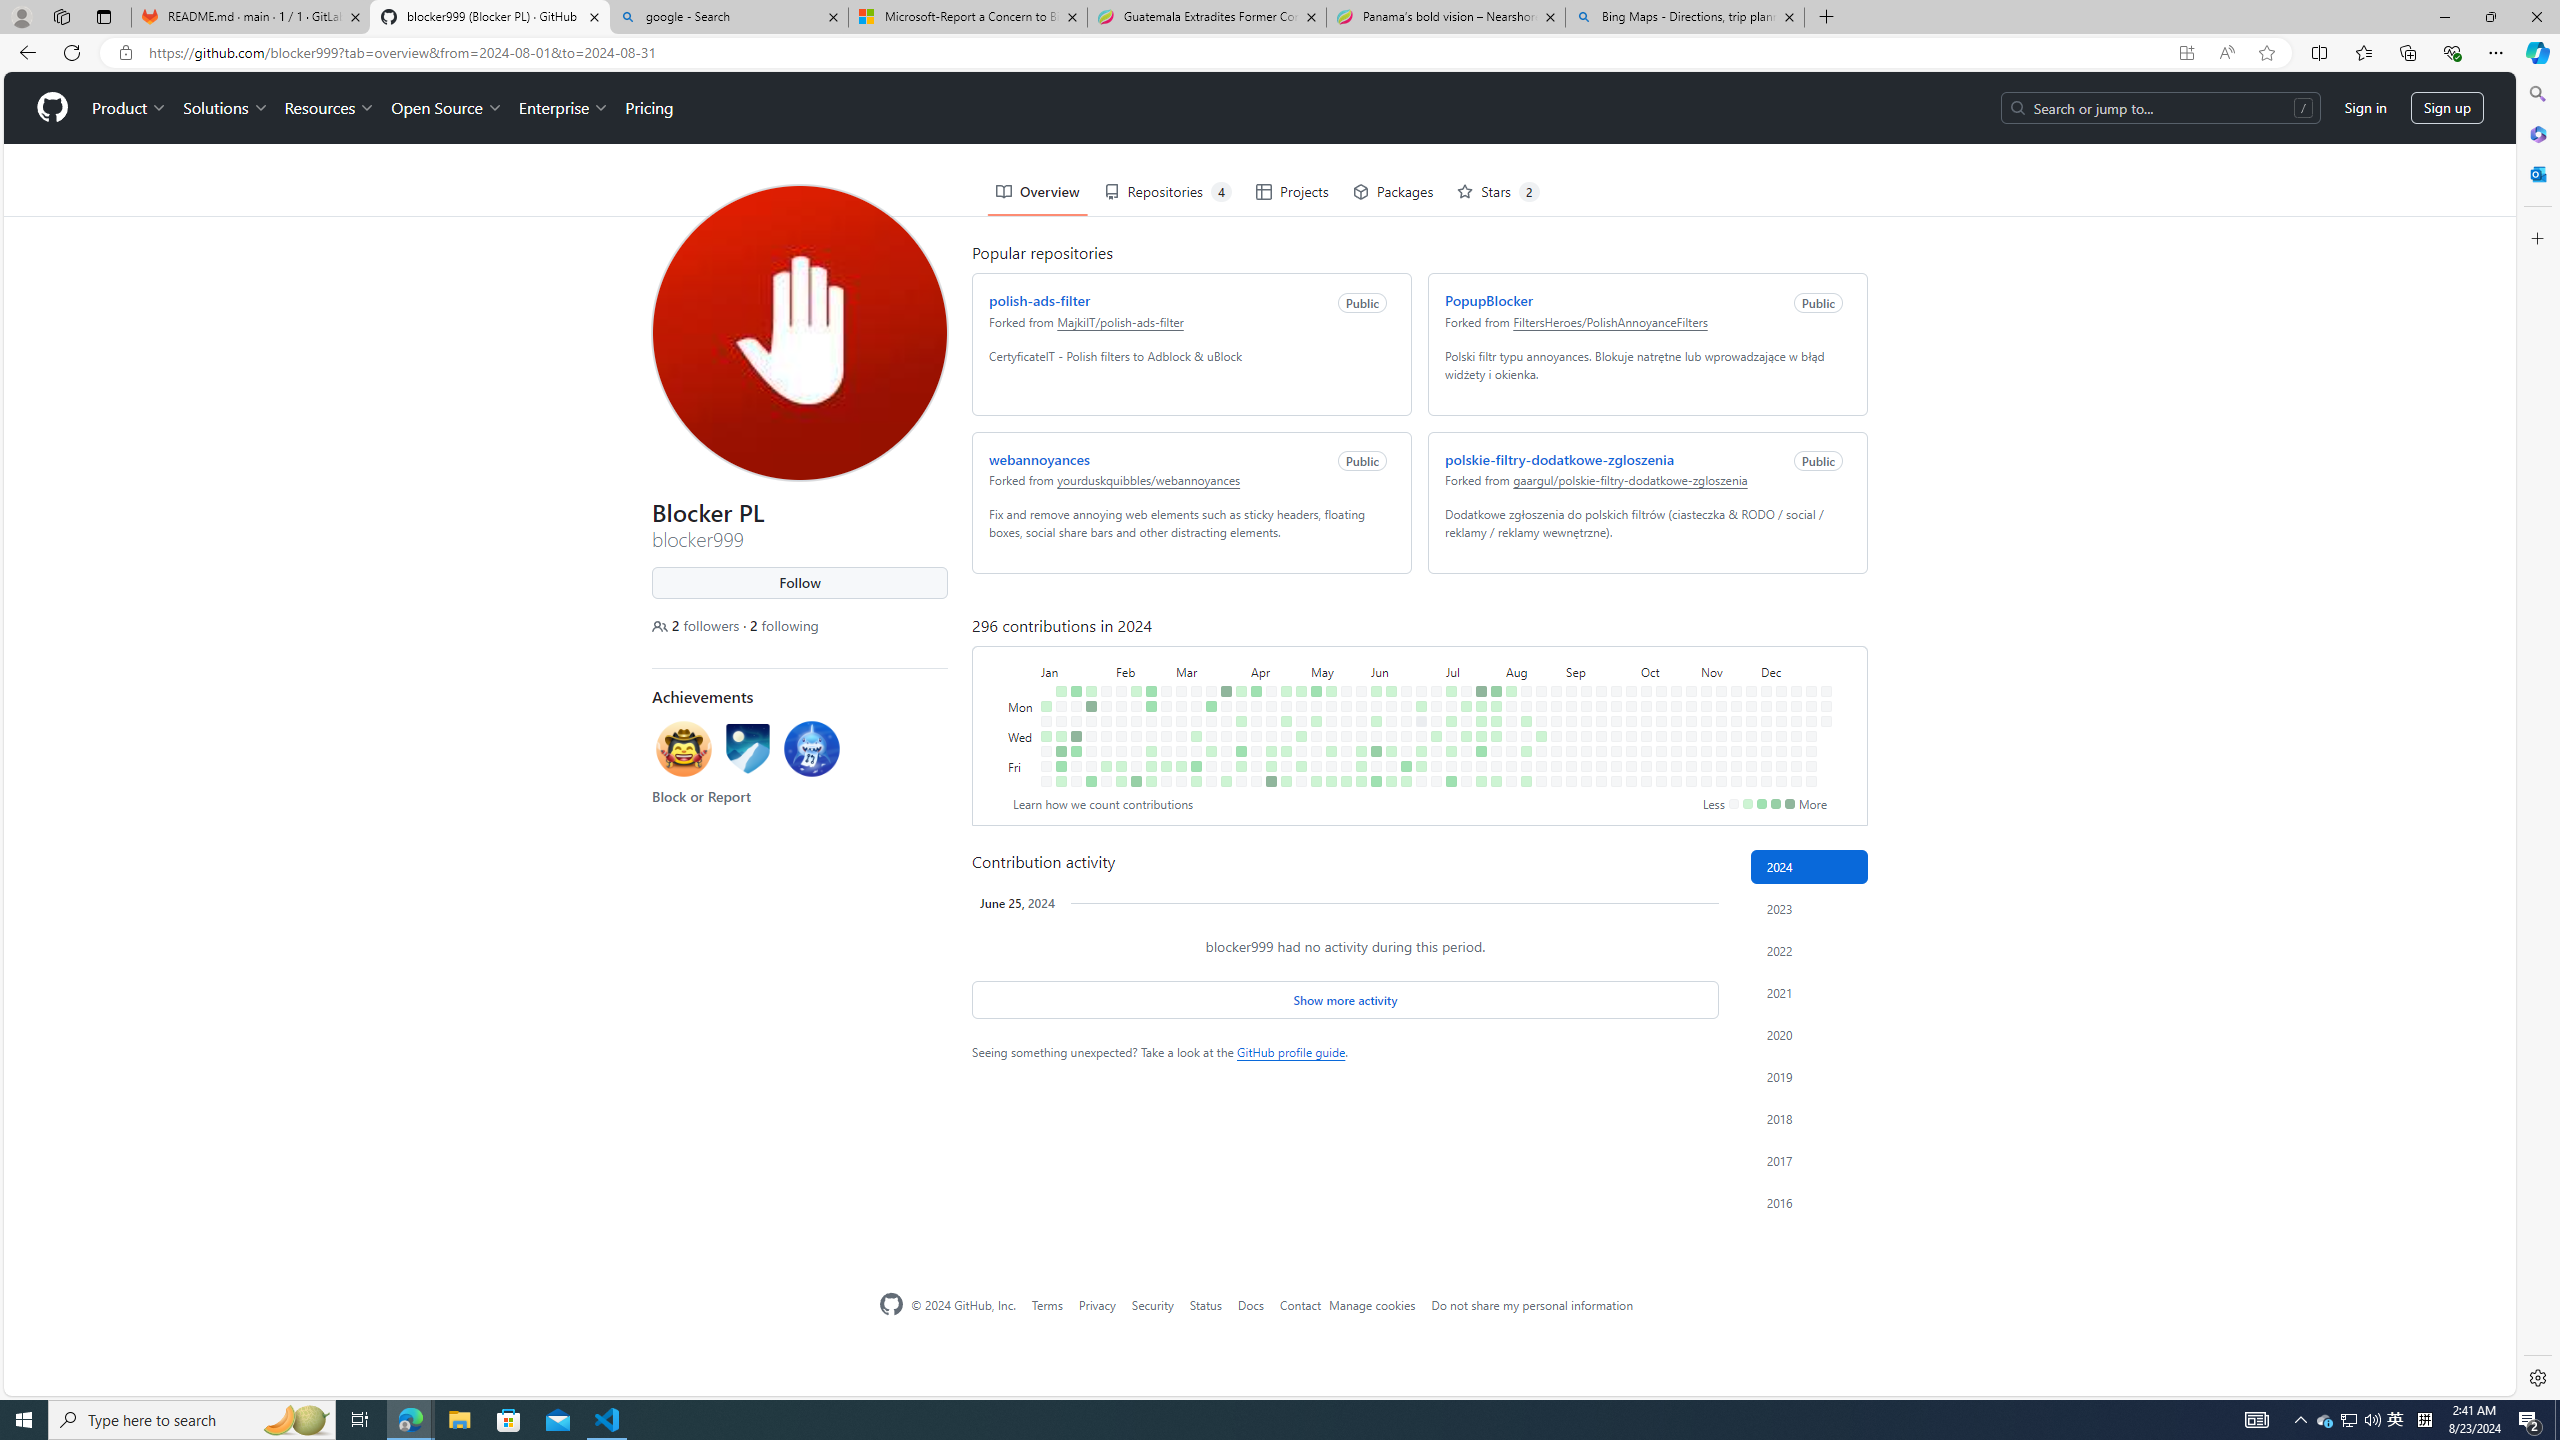  I want to click on Day of Week, so click(1018, 598).